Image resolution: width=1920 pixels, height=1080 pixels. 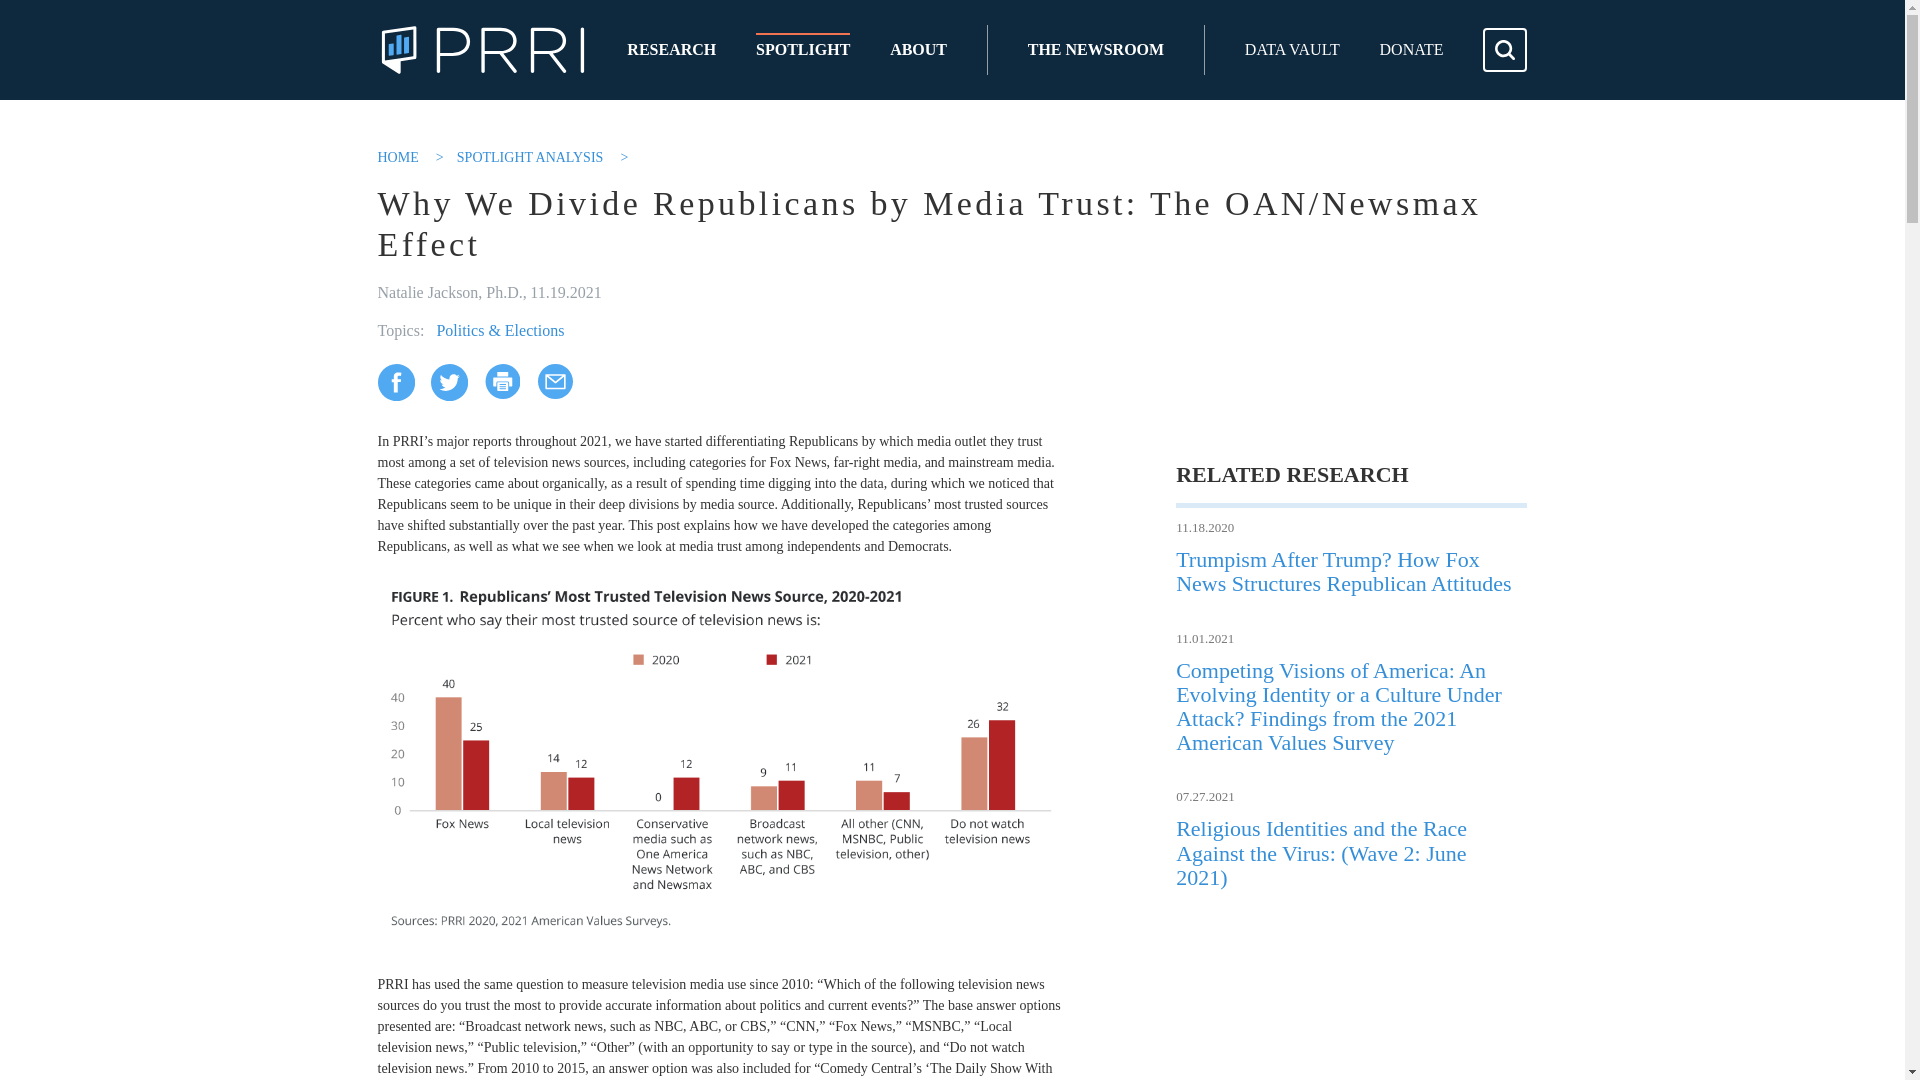 I want to click on Go to Spotlight Analysis., so click(x=532, y=158).